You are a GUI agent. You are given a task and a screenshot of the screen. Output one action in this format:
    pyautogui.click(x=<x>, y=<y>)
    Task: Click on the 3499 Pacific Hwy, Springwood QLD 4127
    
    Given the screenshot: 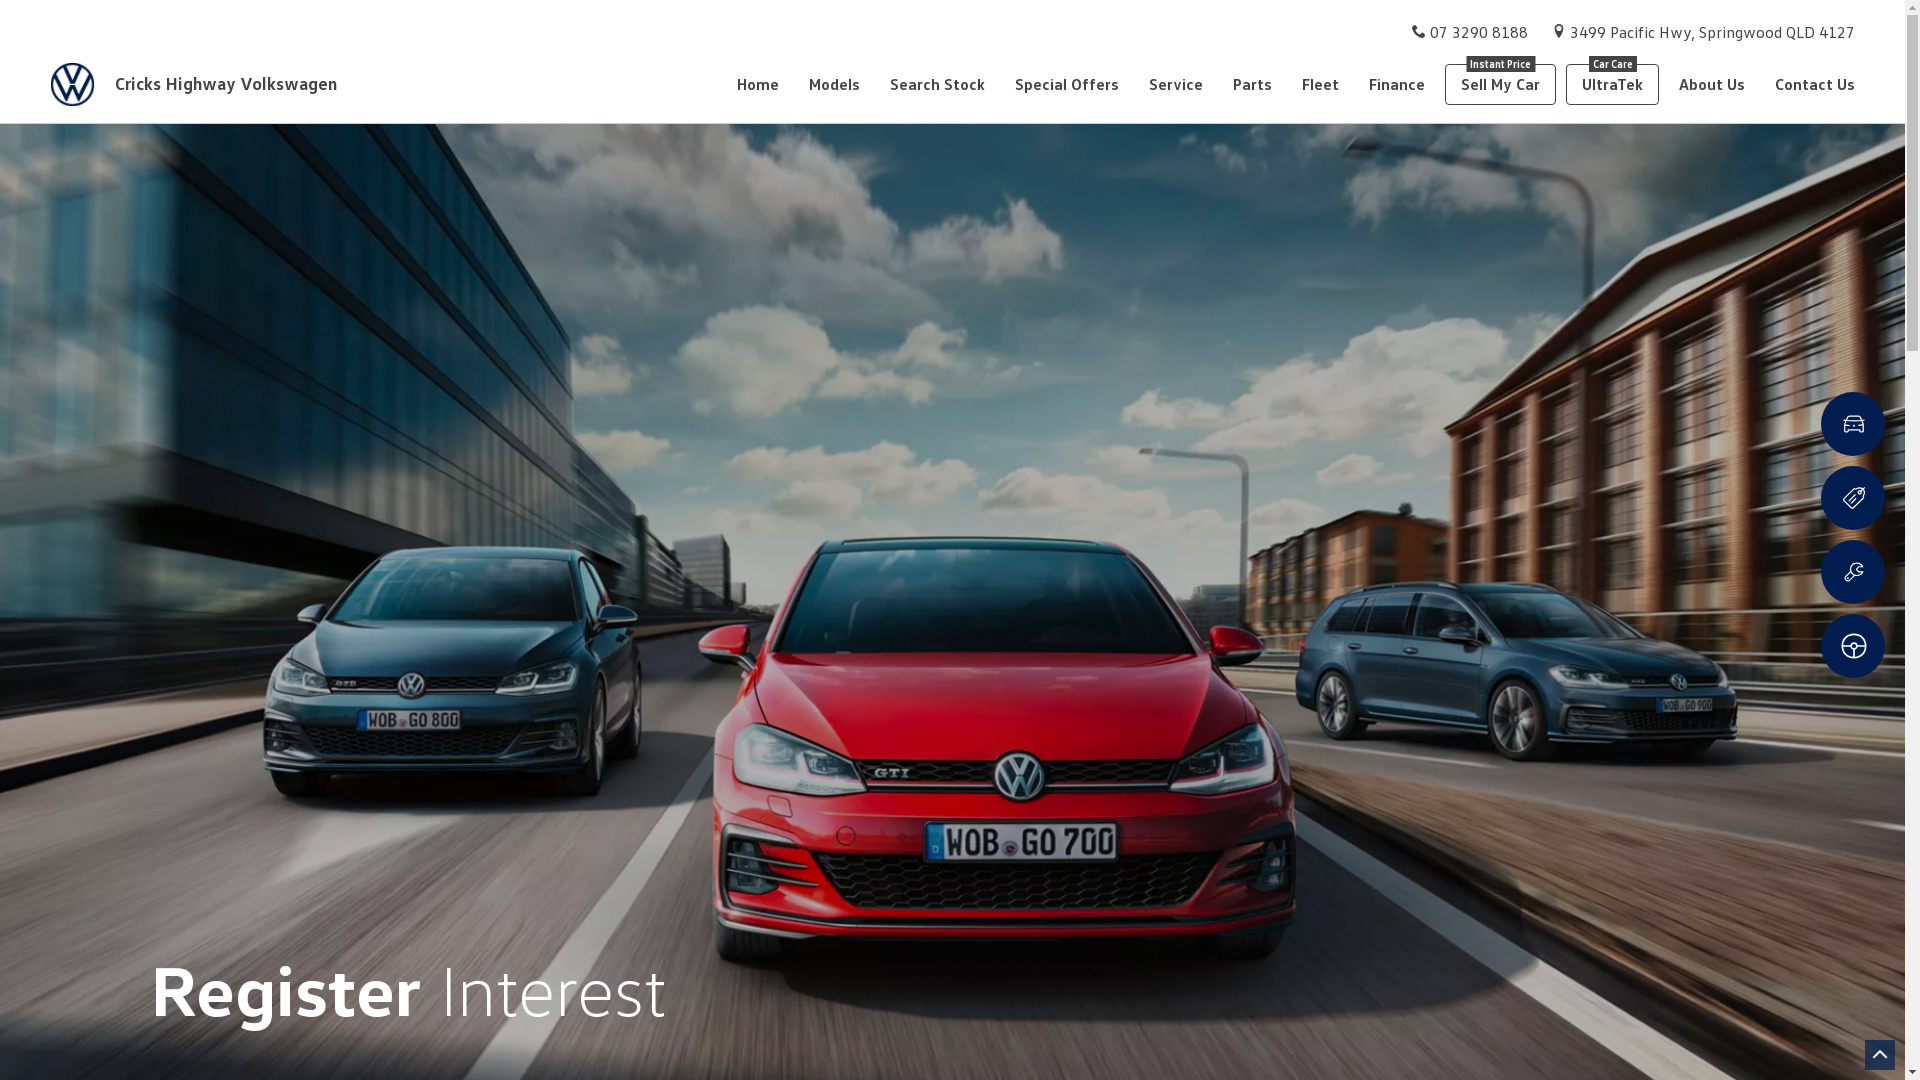 What is the action you would take?
    pyautogui.click(x=1712, y=32)
    